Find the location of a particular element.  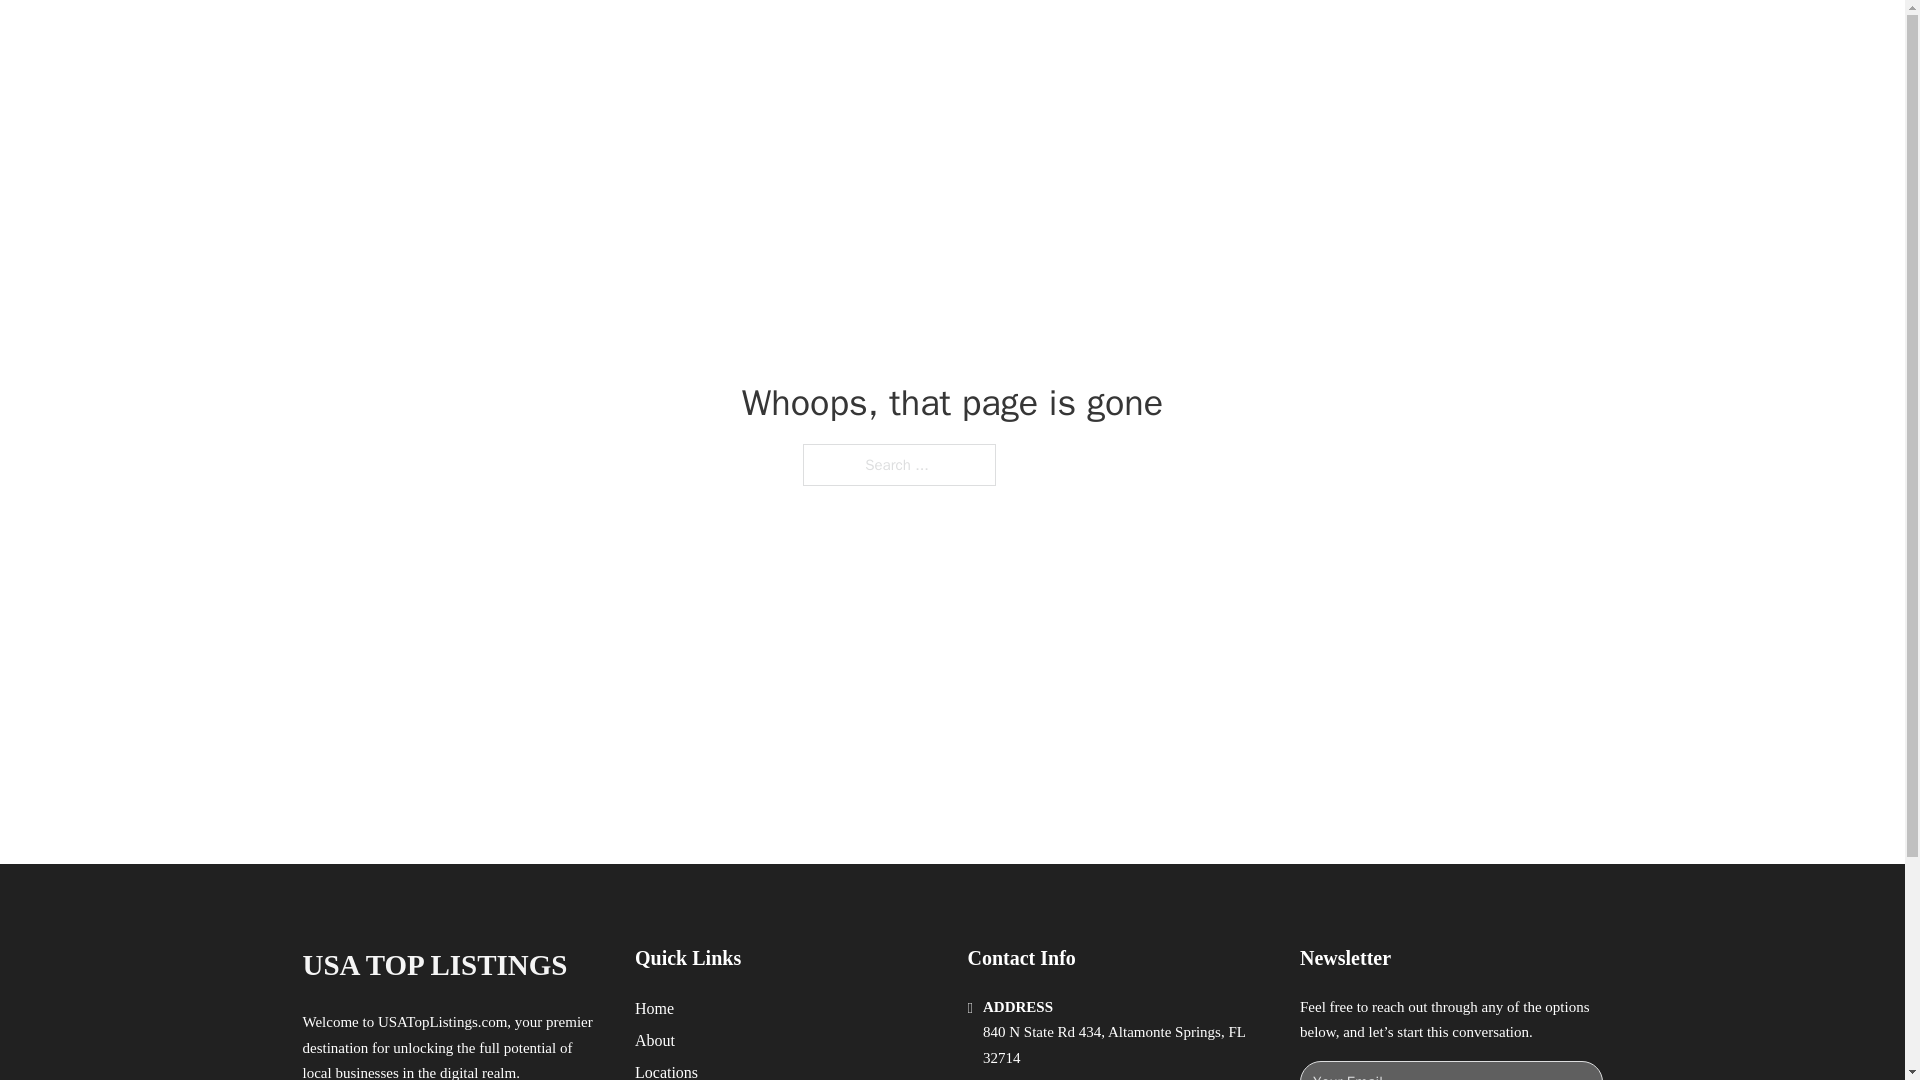

LOCATIONS is located at coordinates (1306, 38).